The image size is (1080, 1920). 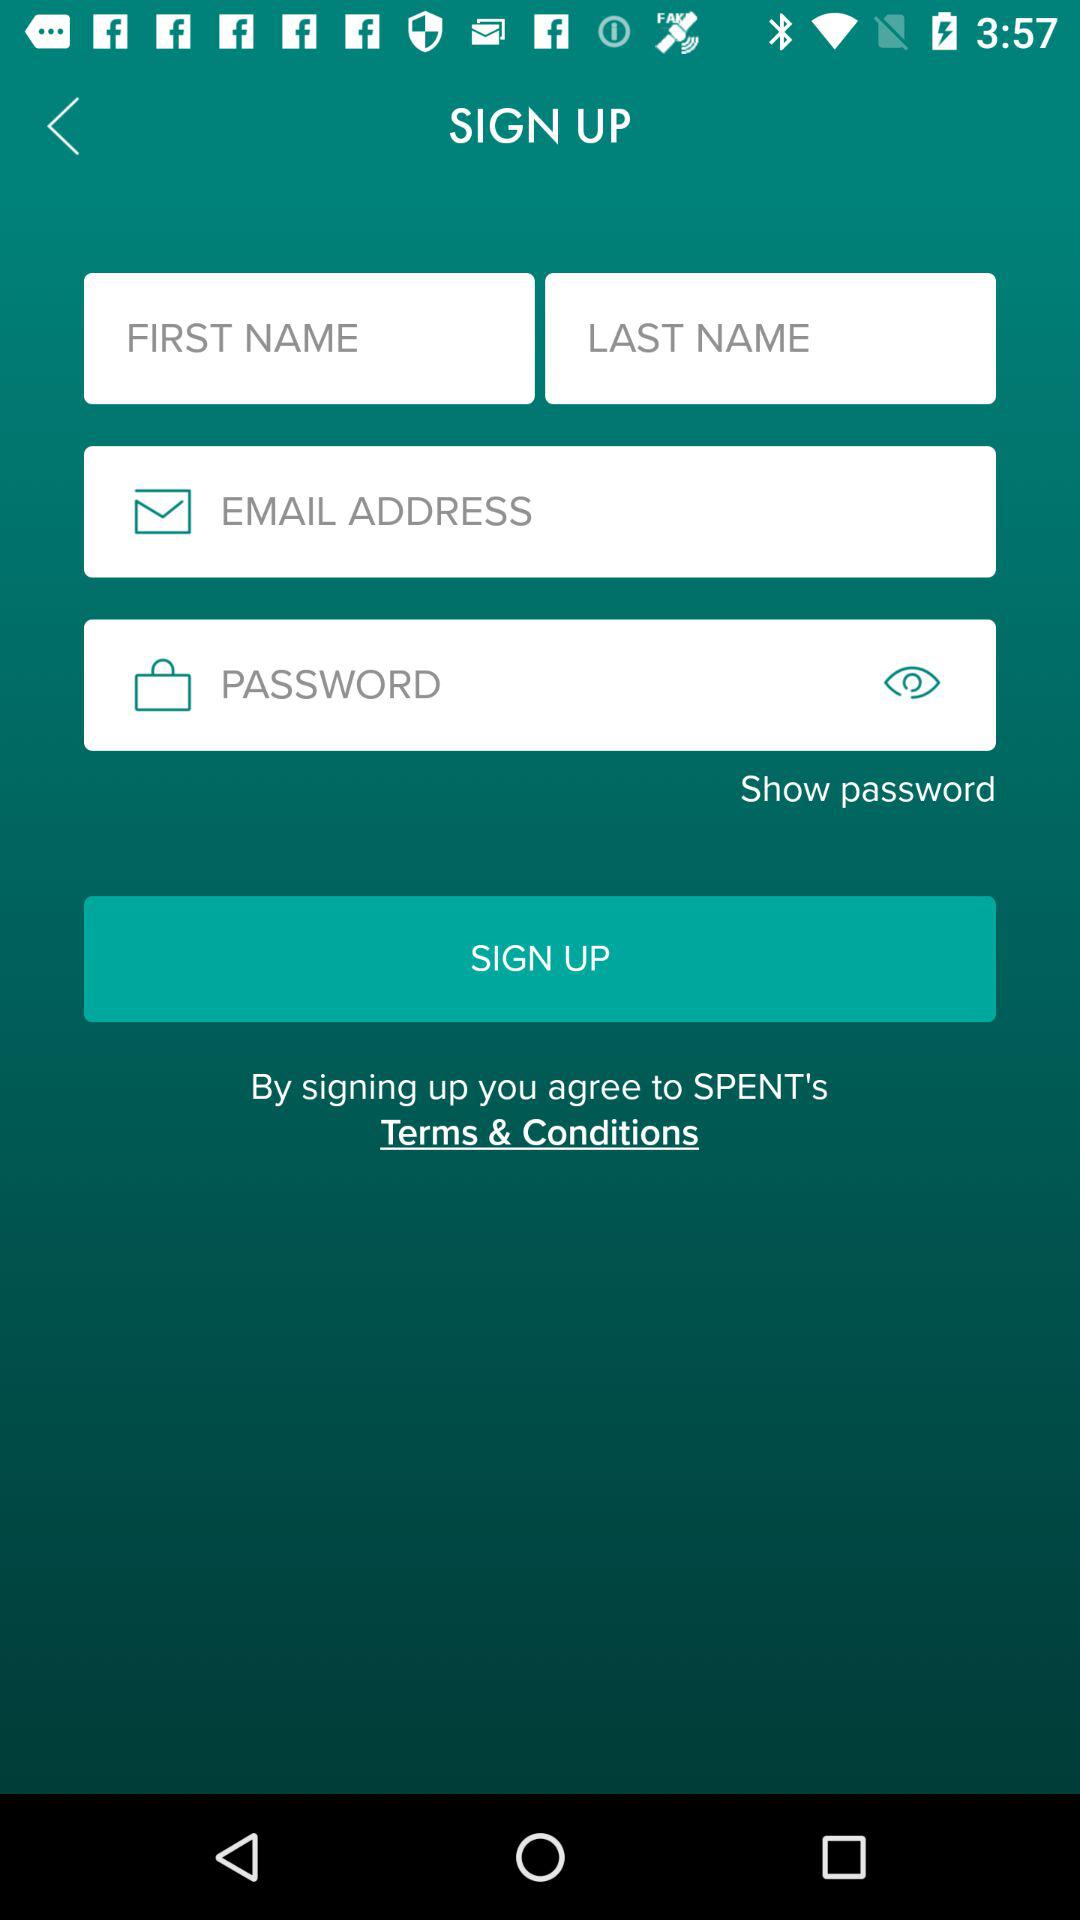 What do you see at coordinates (770, 338) in the screenshot?
I see `last name` at bounding box center [770, 338].